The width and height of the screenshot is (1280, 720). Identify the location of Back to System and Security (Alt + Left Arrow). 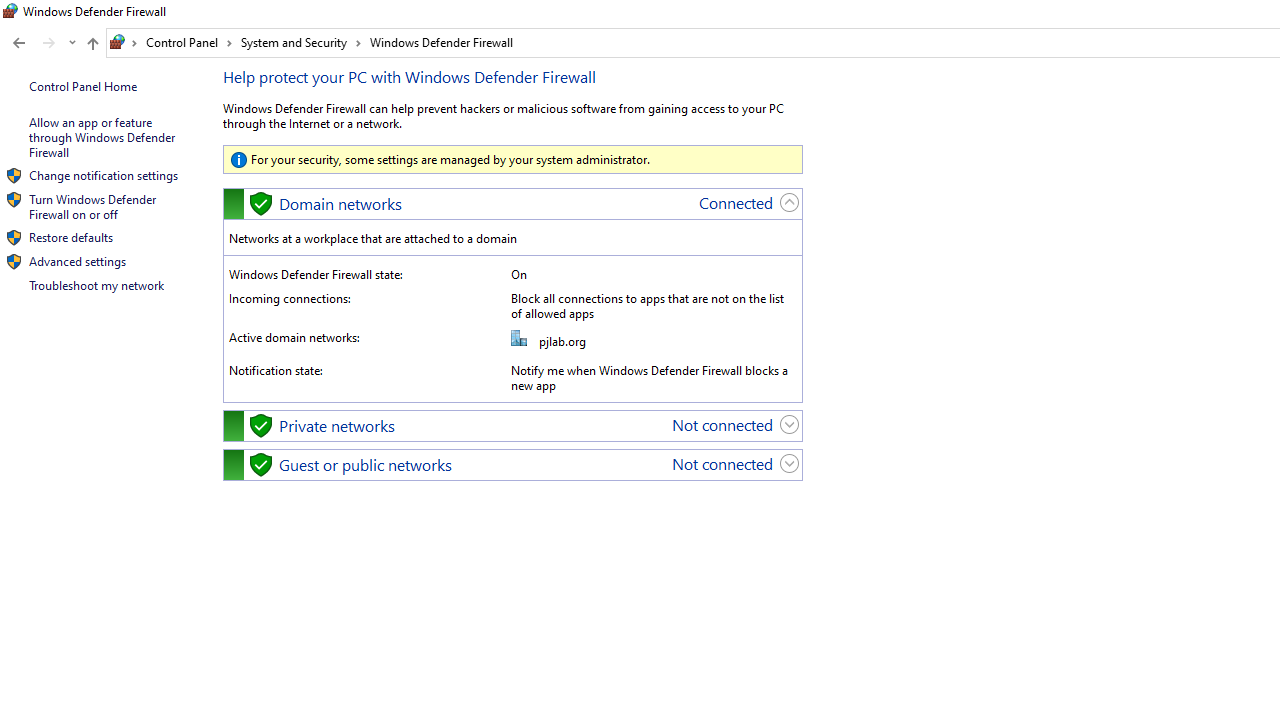
(18, 43).